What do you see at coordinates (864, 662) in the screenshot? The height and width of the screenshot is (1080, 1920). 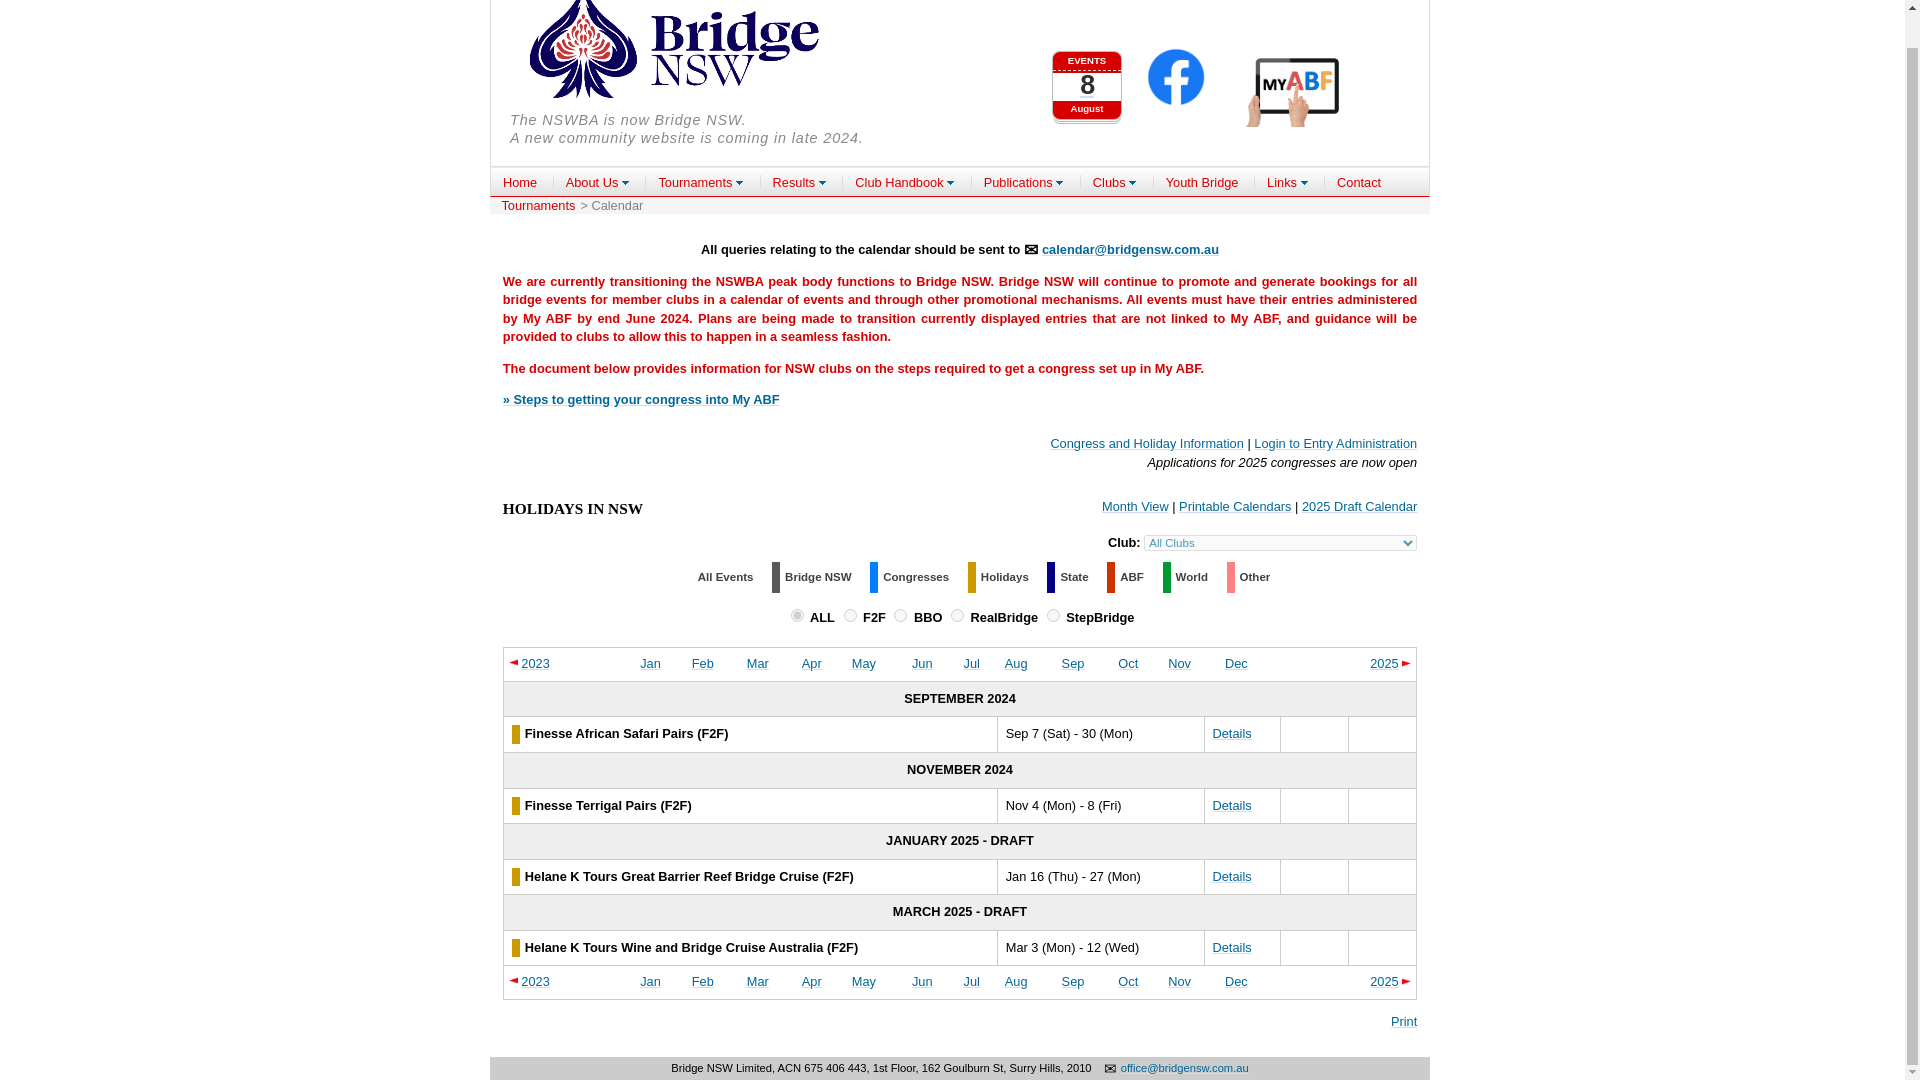 I see `Mar` at bounding box center [864, 662].